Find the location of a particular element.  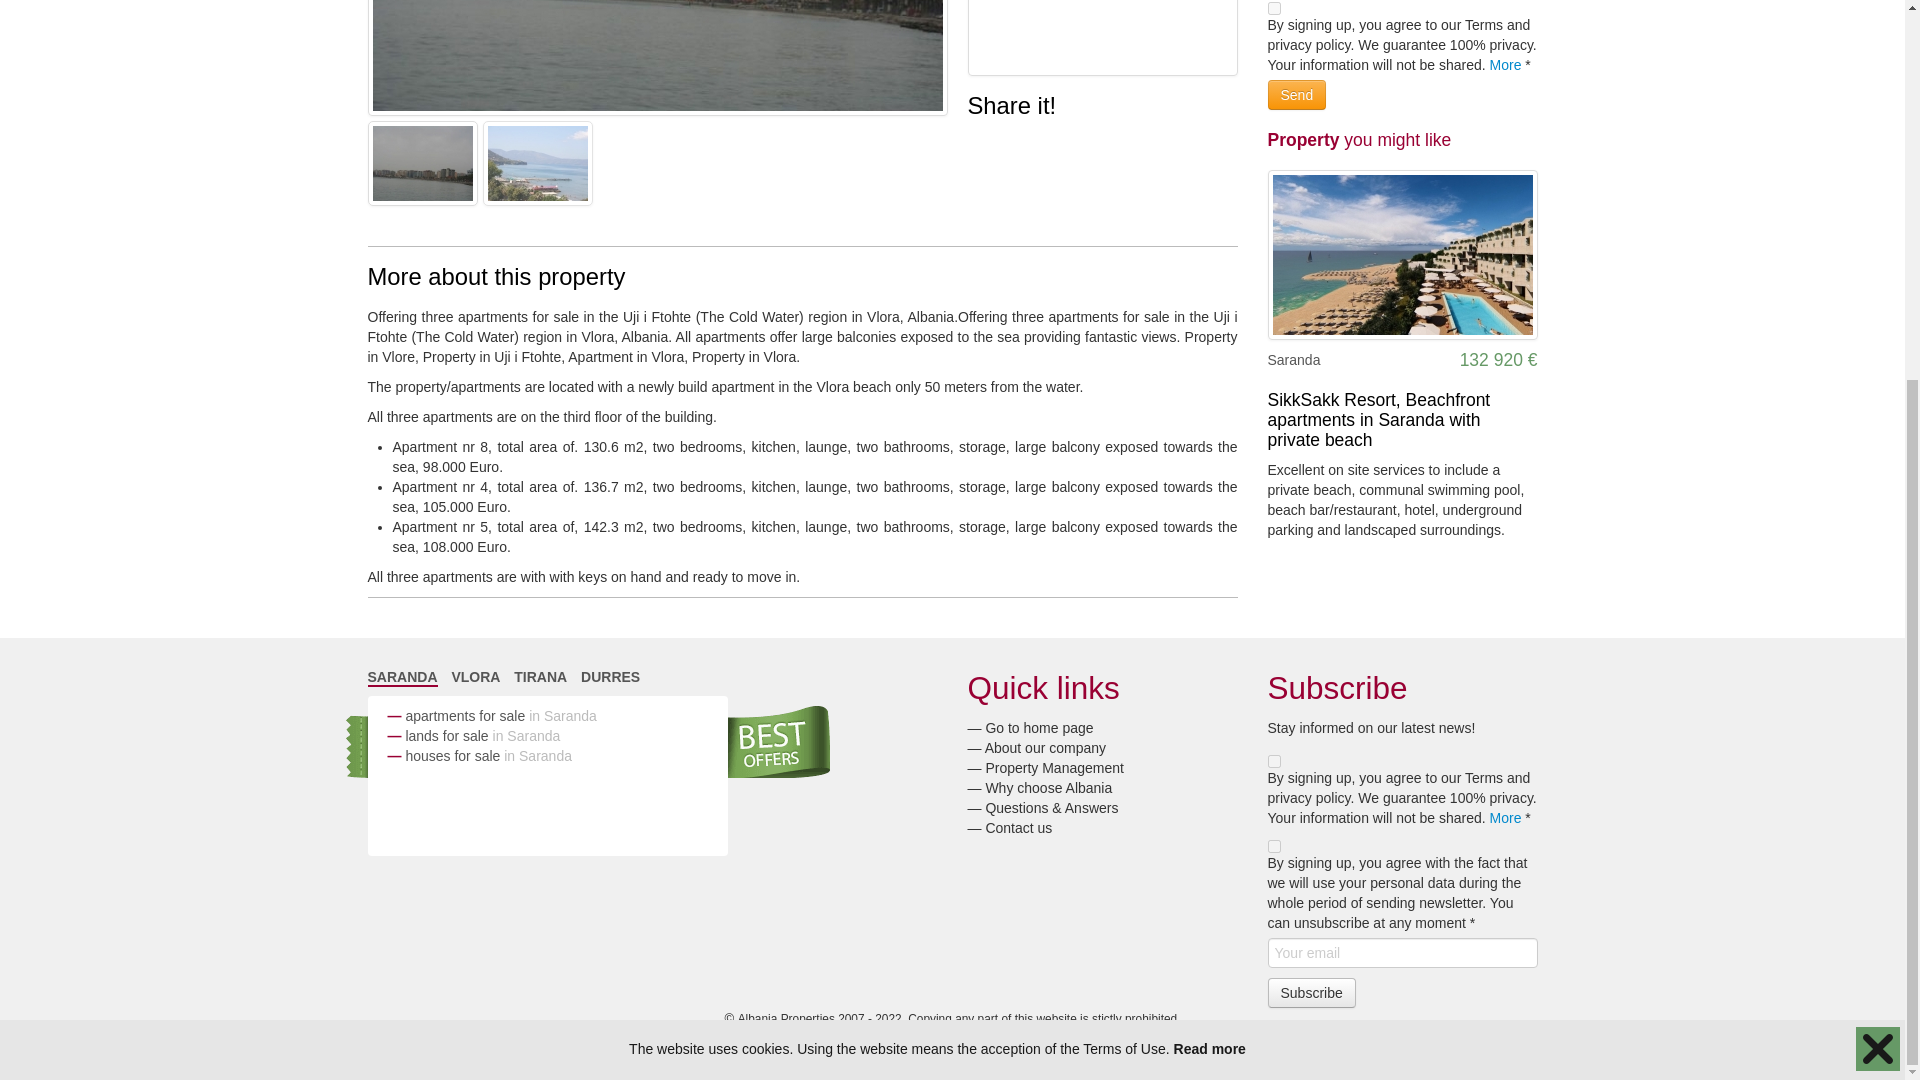

1 is located at coordinates (1274, 846).